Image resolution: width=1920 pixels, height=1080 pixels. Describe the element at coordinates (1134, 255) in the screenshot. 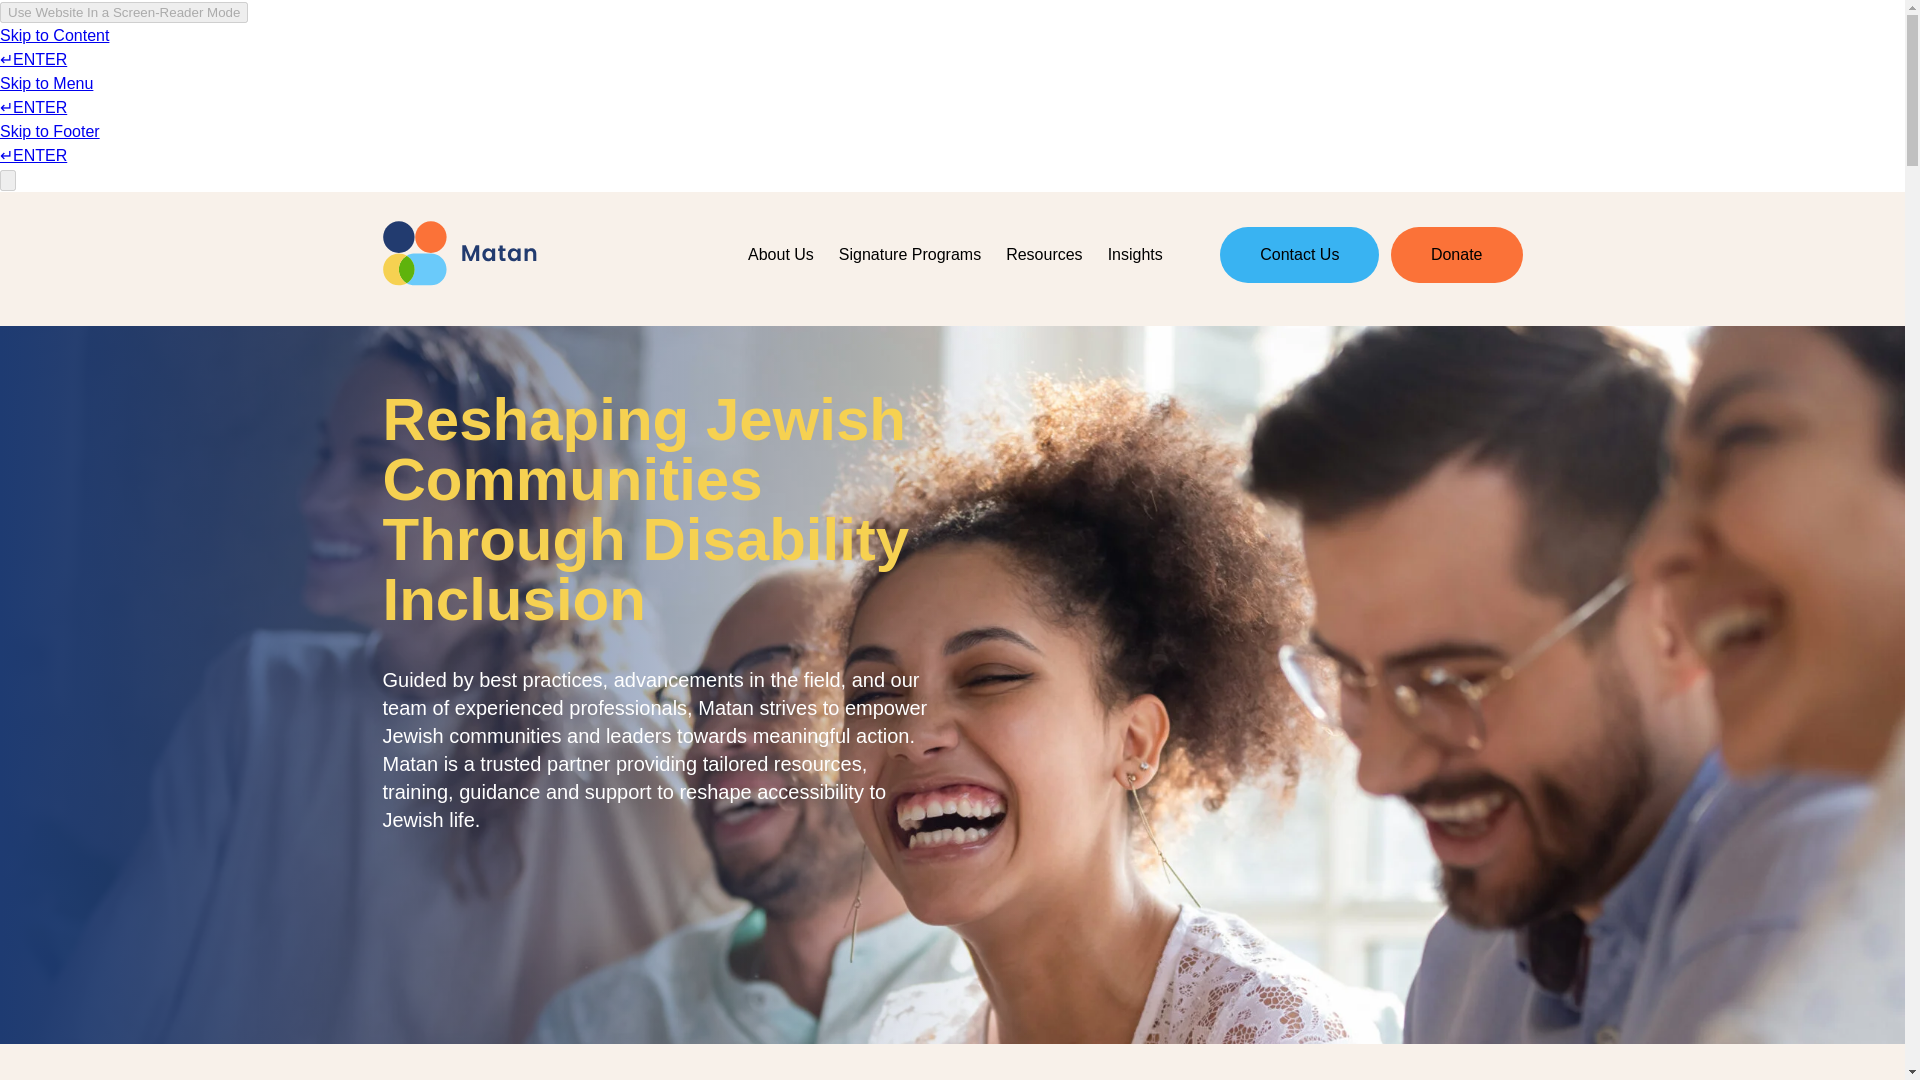

I see `Insights` at that location.